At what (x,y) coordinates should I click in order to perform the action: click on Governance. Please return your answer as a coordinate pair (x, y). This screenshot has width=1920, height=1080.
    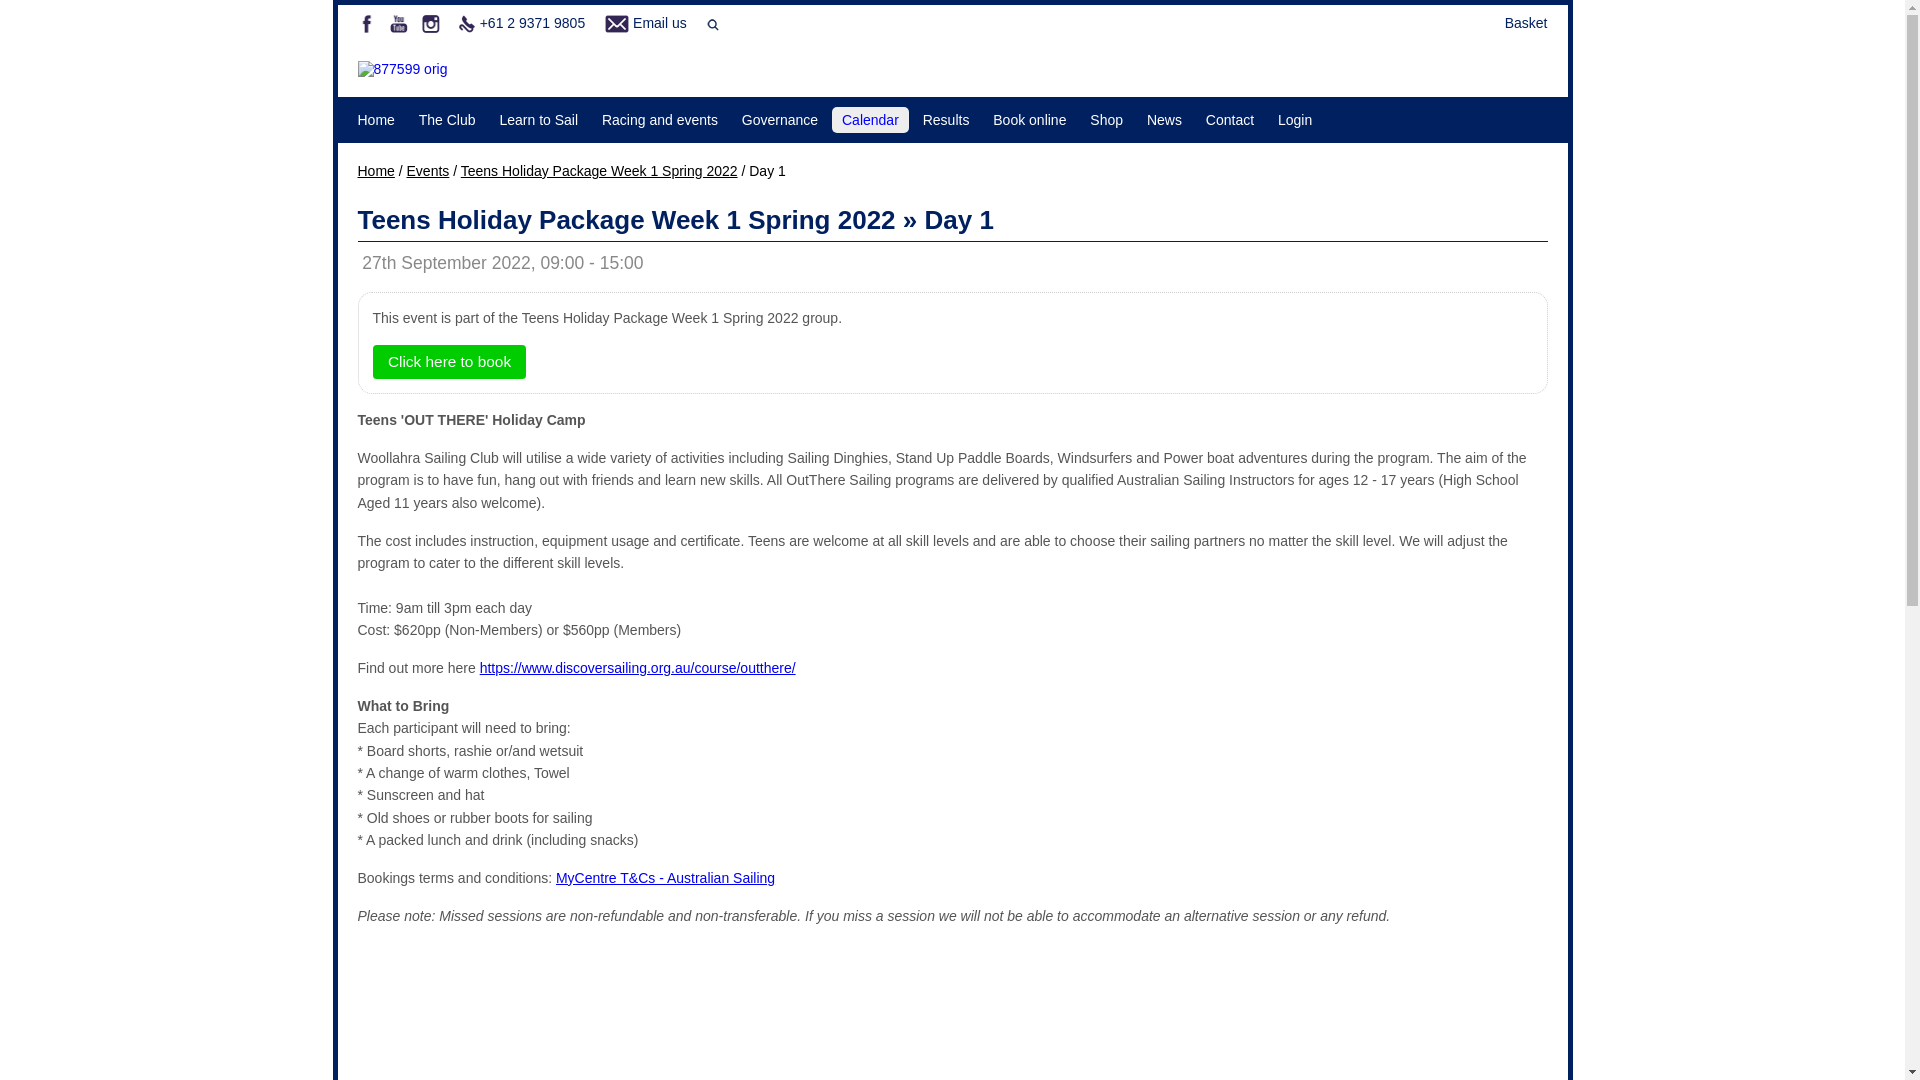
    Looking at the image, I should click on (780, 120).